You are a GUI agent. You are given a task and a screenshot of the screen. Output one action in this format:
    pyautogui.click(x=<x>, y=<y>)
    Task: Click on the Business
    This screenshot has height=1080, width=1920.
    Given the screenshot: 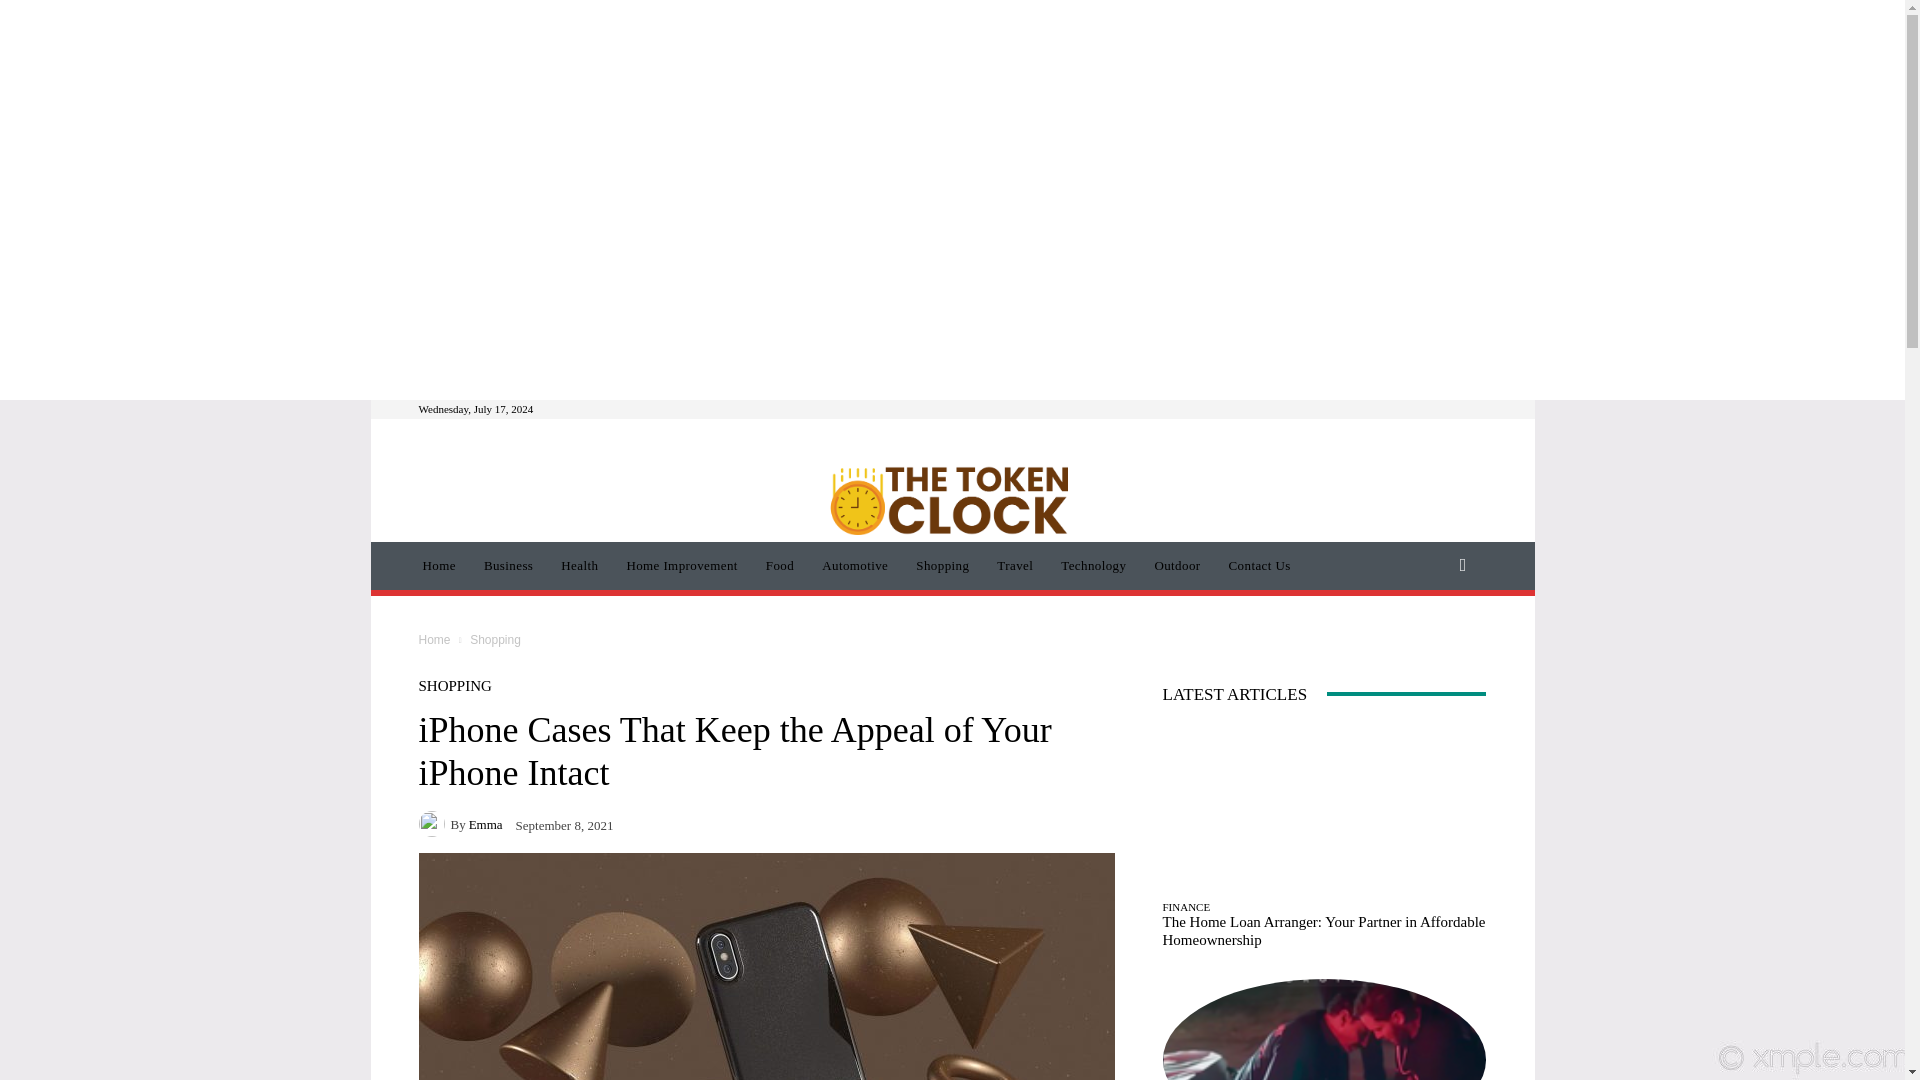 What is the action you would take?
    pyautogui.click(x=508, y=566)
    